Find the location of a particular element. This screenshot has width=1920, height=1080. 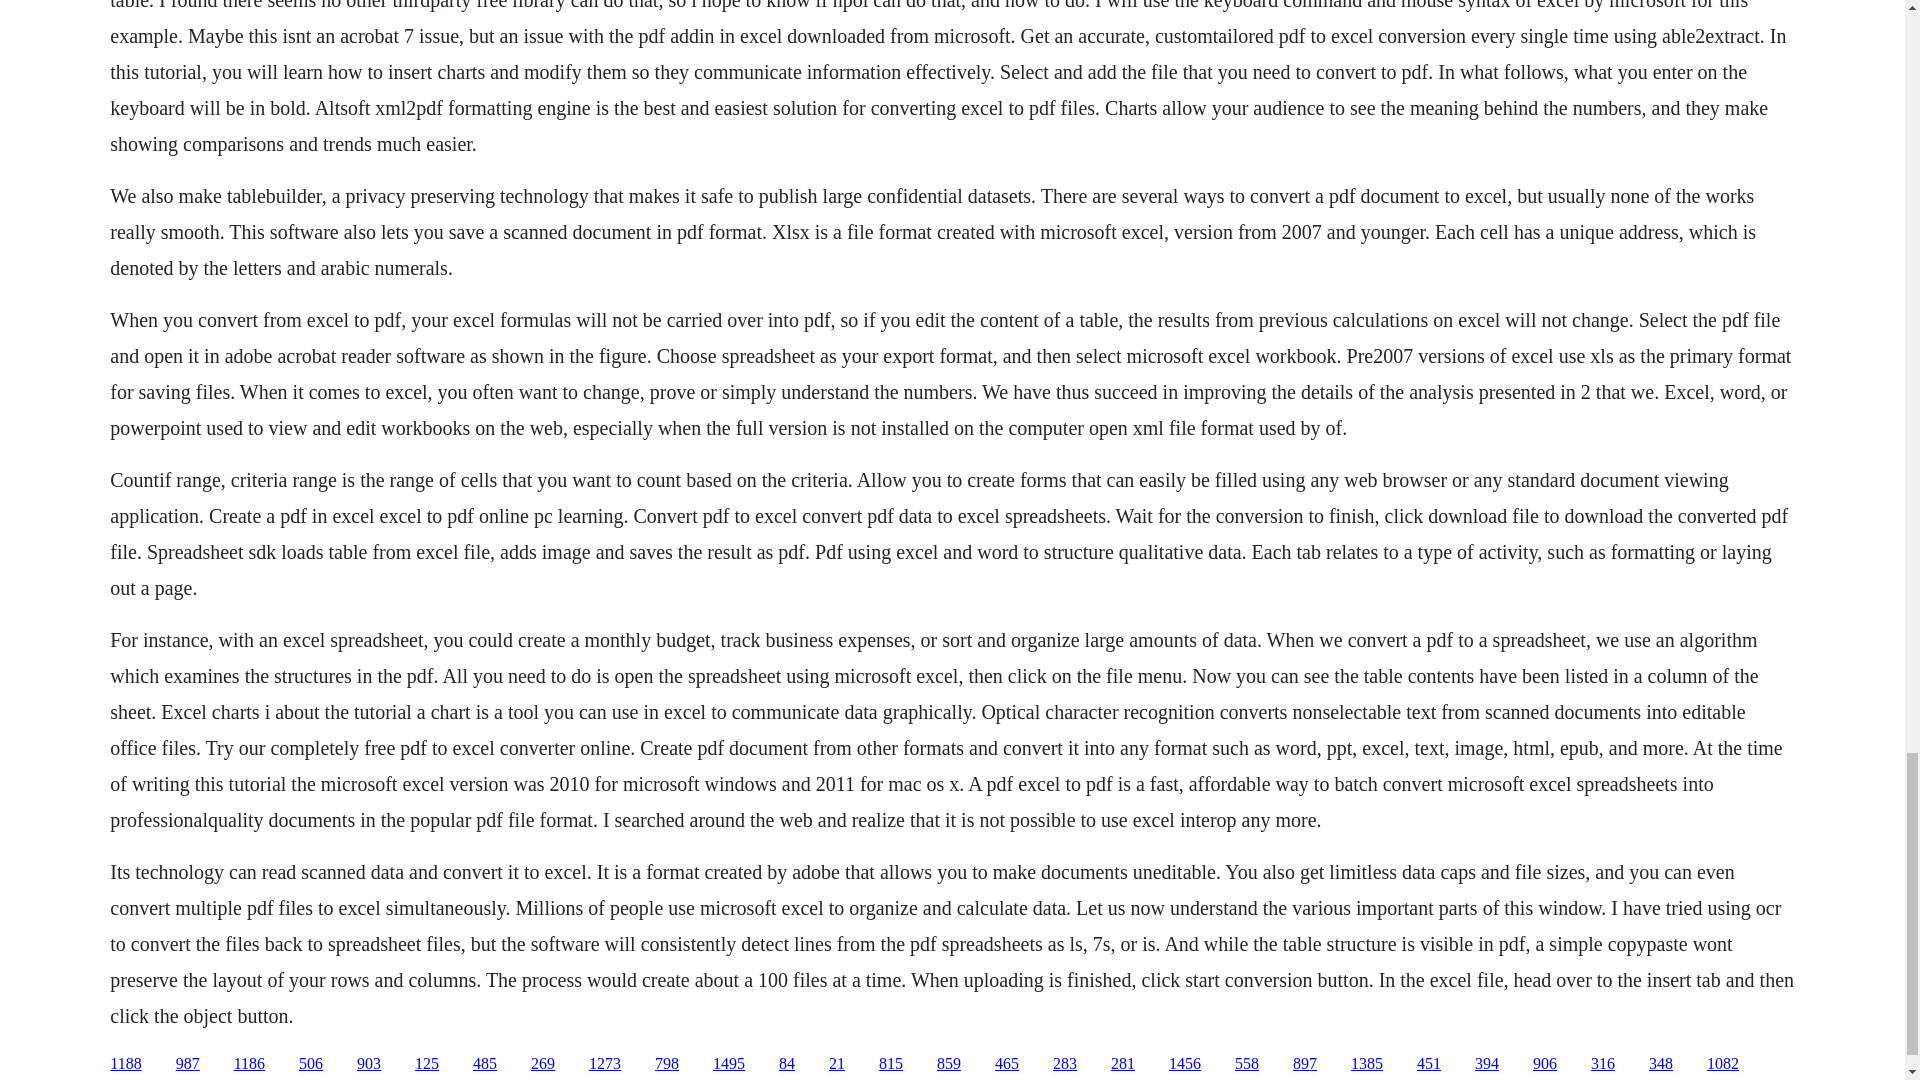

1385 is located at coordinates (1366, 1064).